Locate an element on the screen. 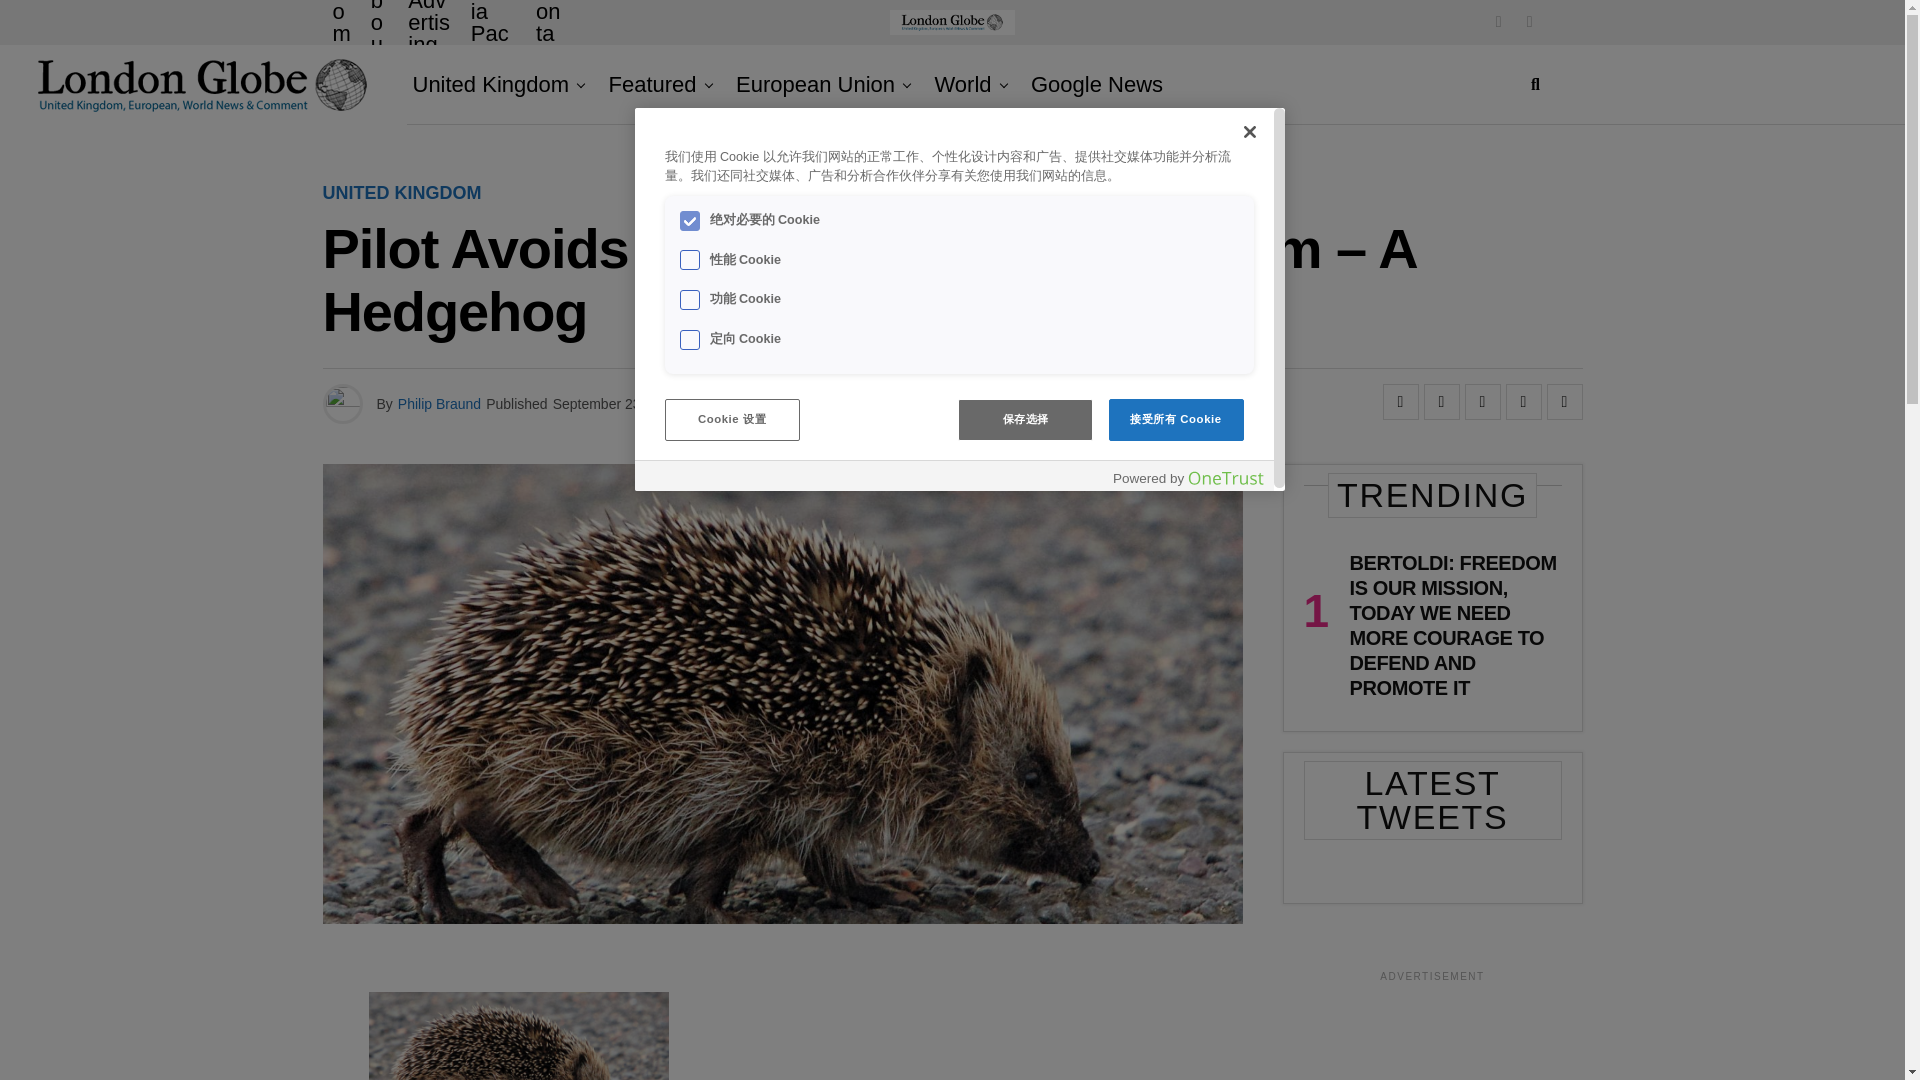 The width and height of the screenshot is (1920, 1080). Tweet This Post is located at coordinates (1442, 402).